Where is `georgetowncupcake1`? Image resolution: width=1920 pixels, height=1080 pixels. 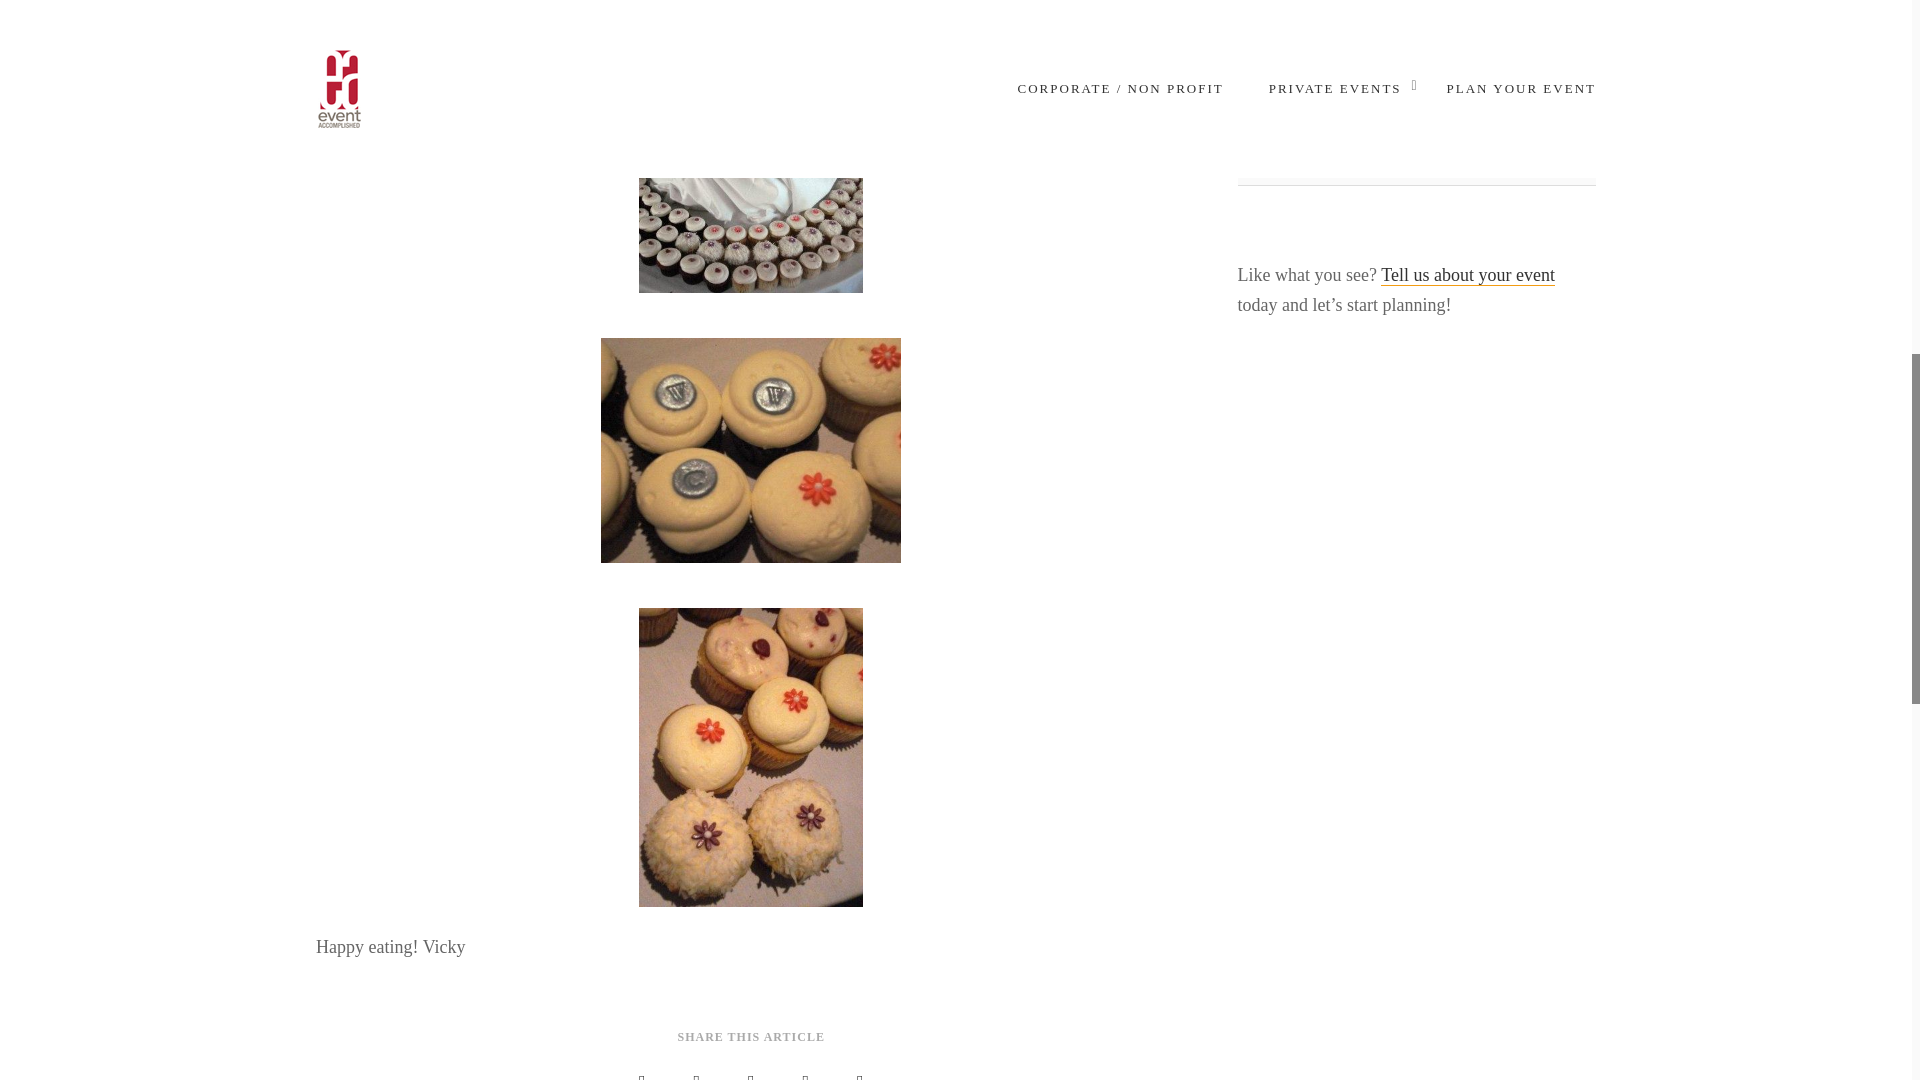 georgetowncupcake1 is located at coordinates (750, 146).